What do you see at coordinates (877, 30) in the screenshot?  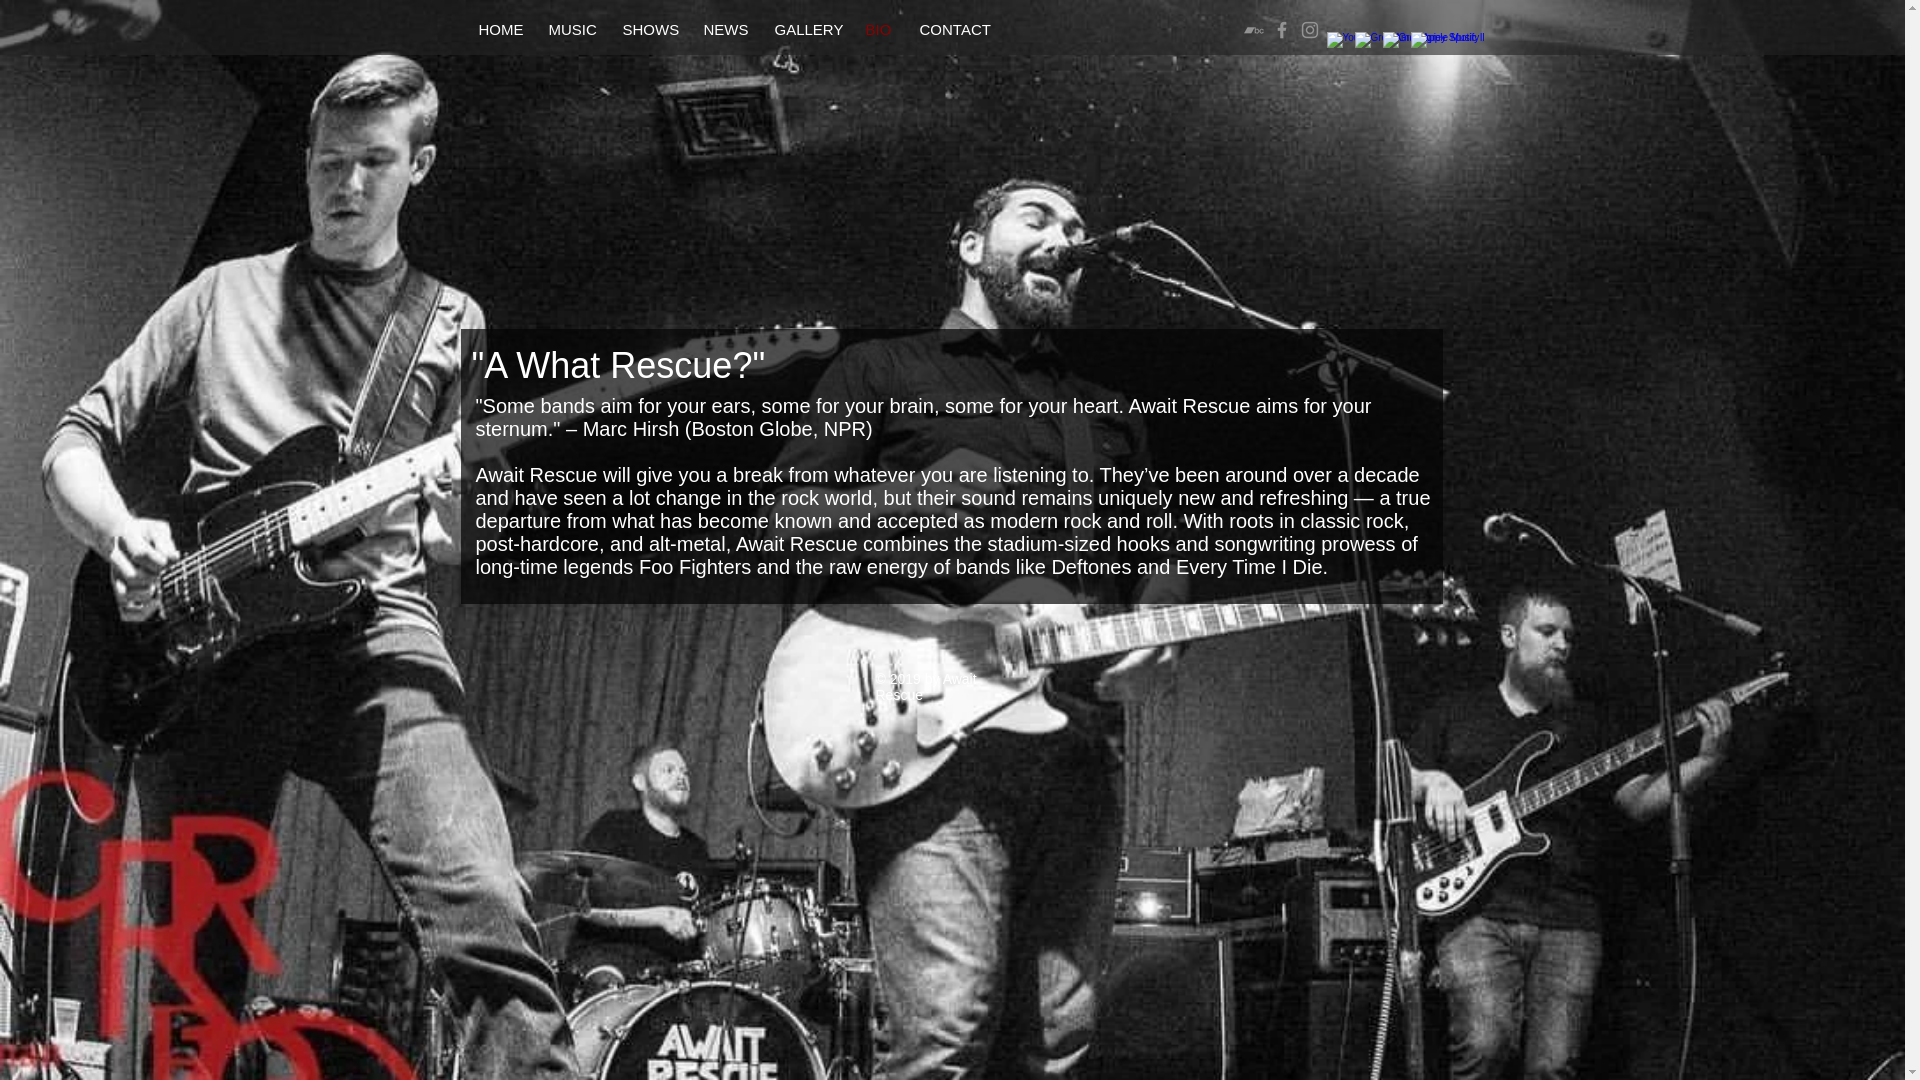 I see `BIO` at bounding box center [877, 30].